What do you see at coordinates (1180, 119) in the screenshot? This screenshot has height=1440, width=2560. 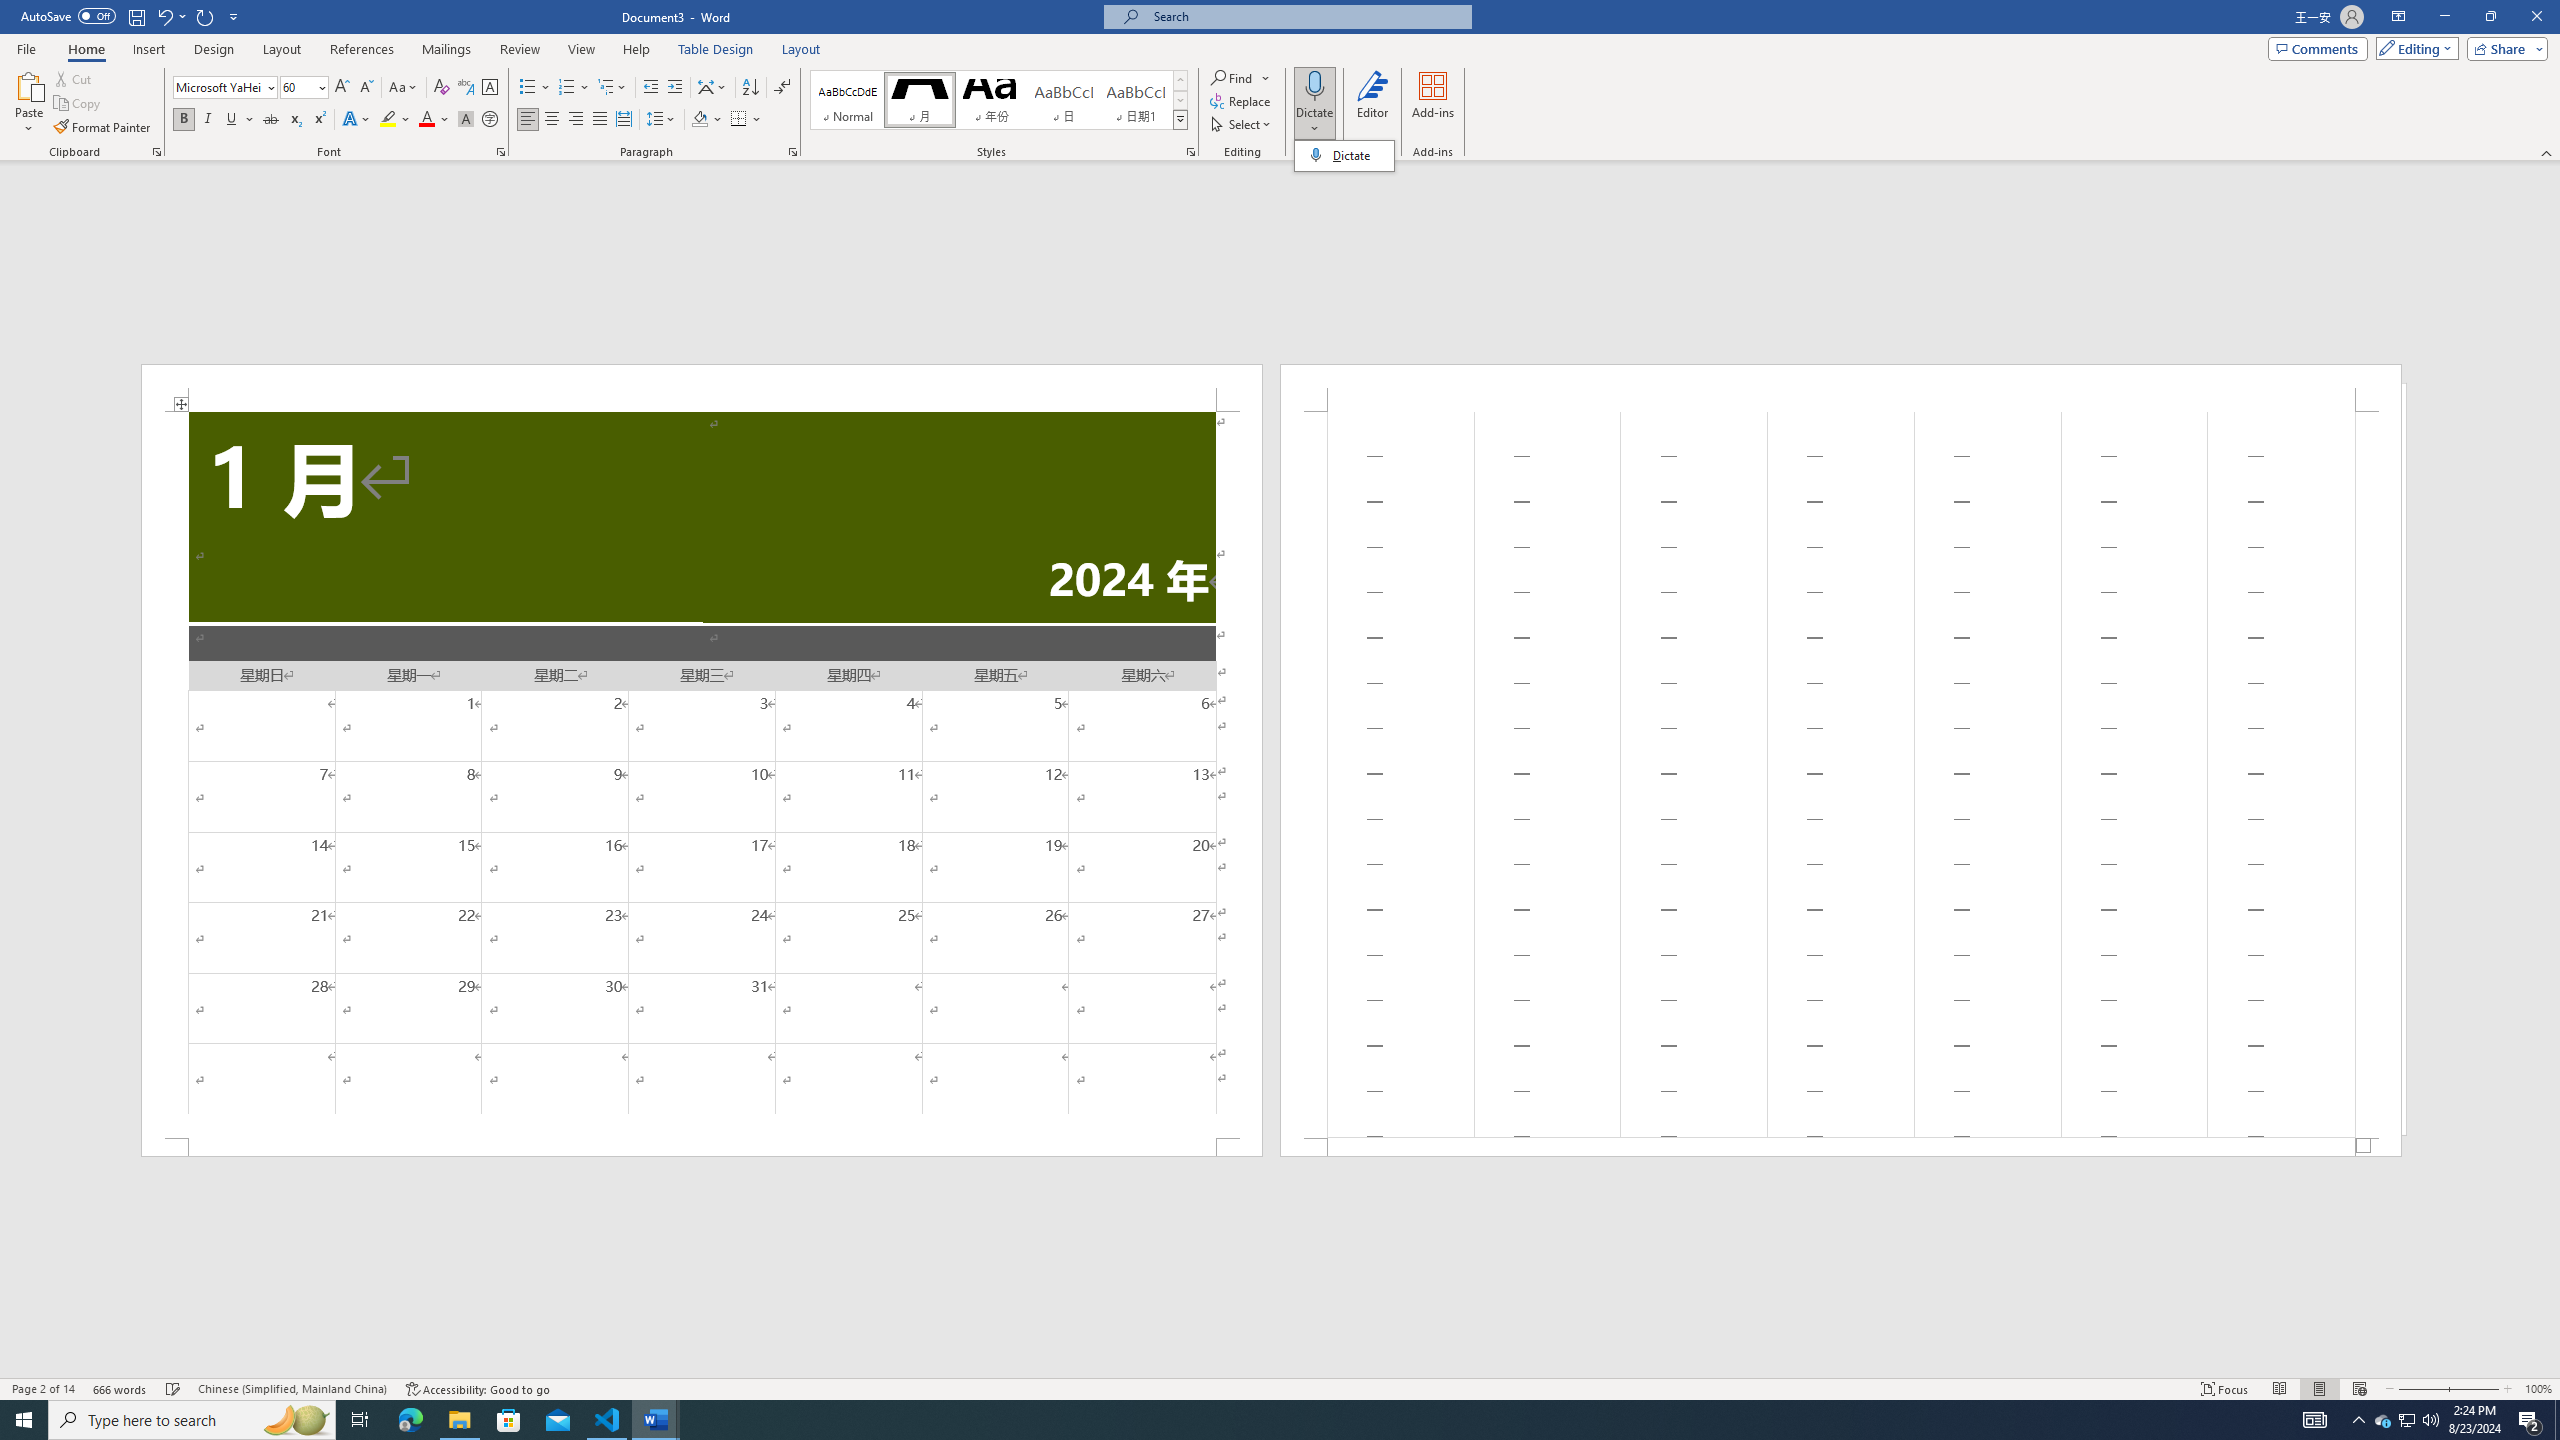 I see `Styles` at bounding box center [1180, 119].